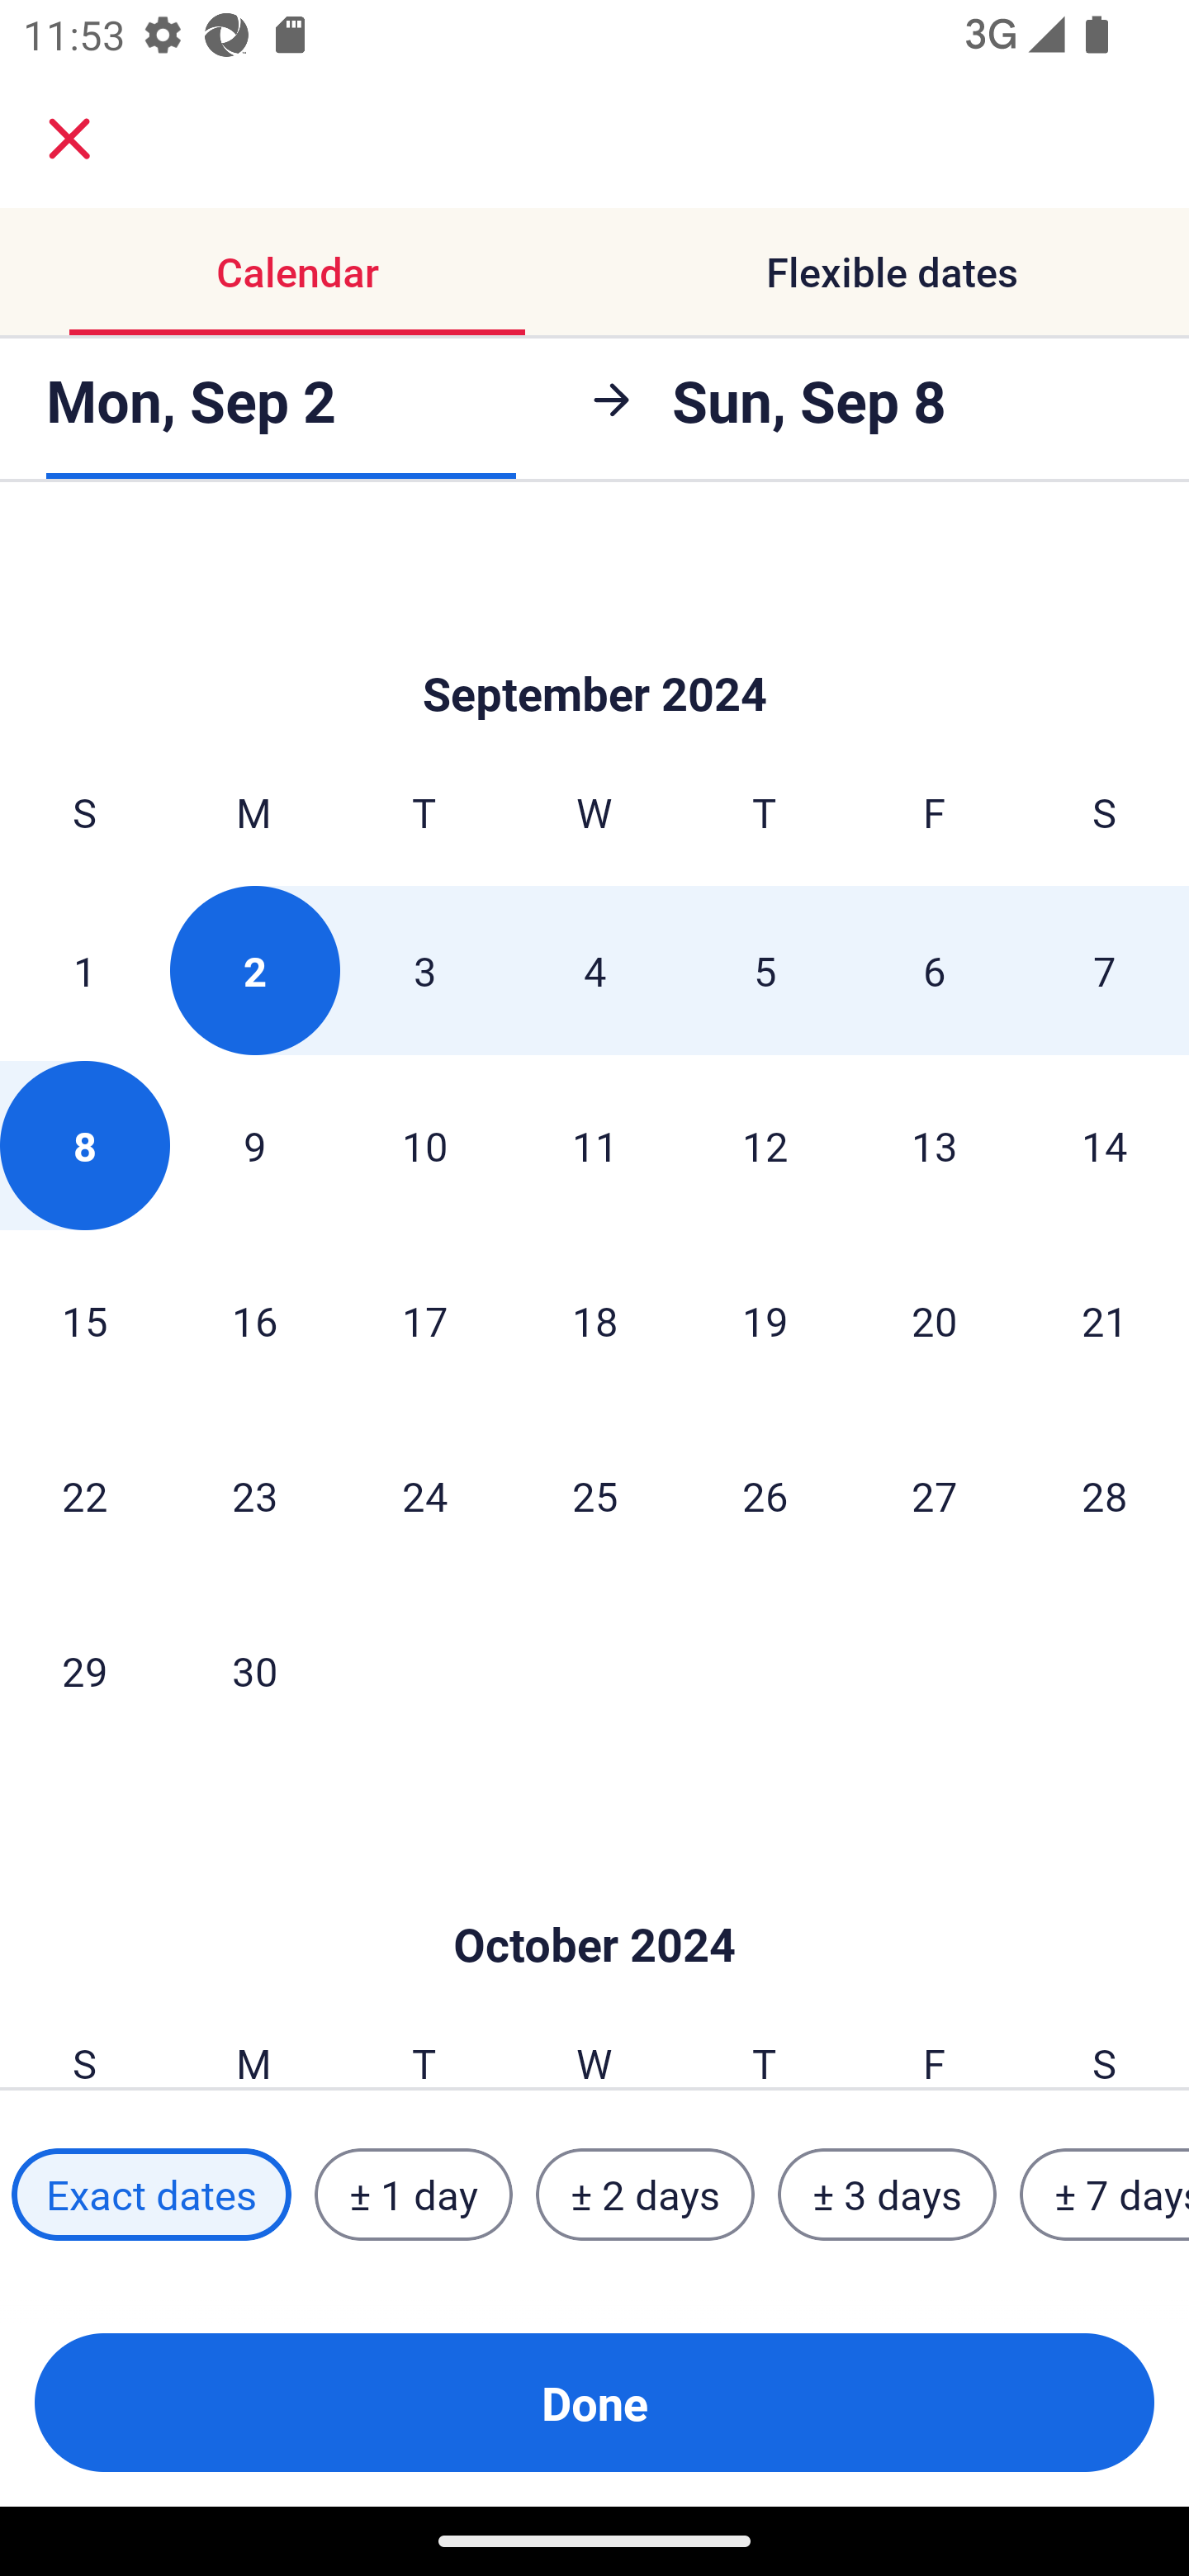 Image resolution: width=1189 pixels, height=2576 pixels. I want to click on 11 Wednesday, September 11, 2024, so click(594, 1146).